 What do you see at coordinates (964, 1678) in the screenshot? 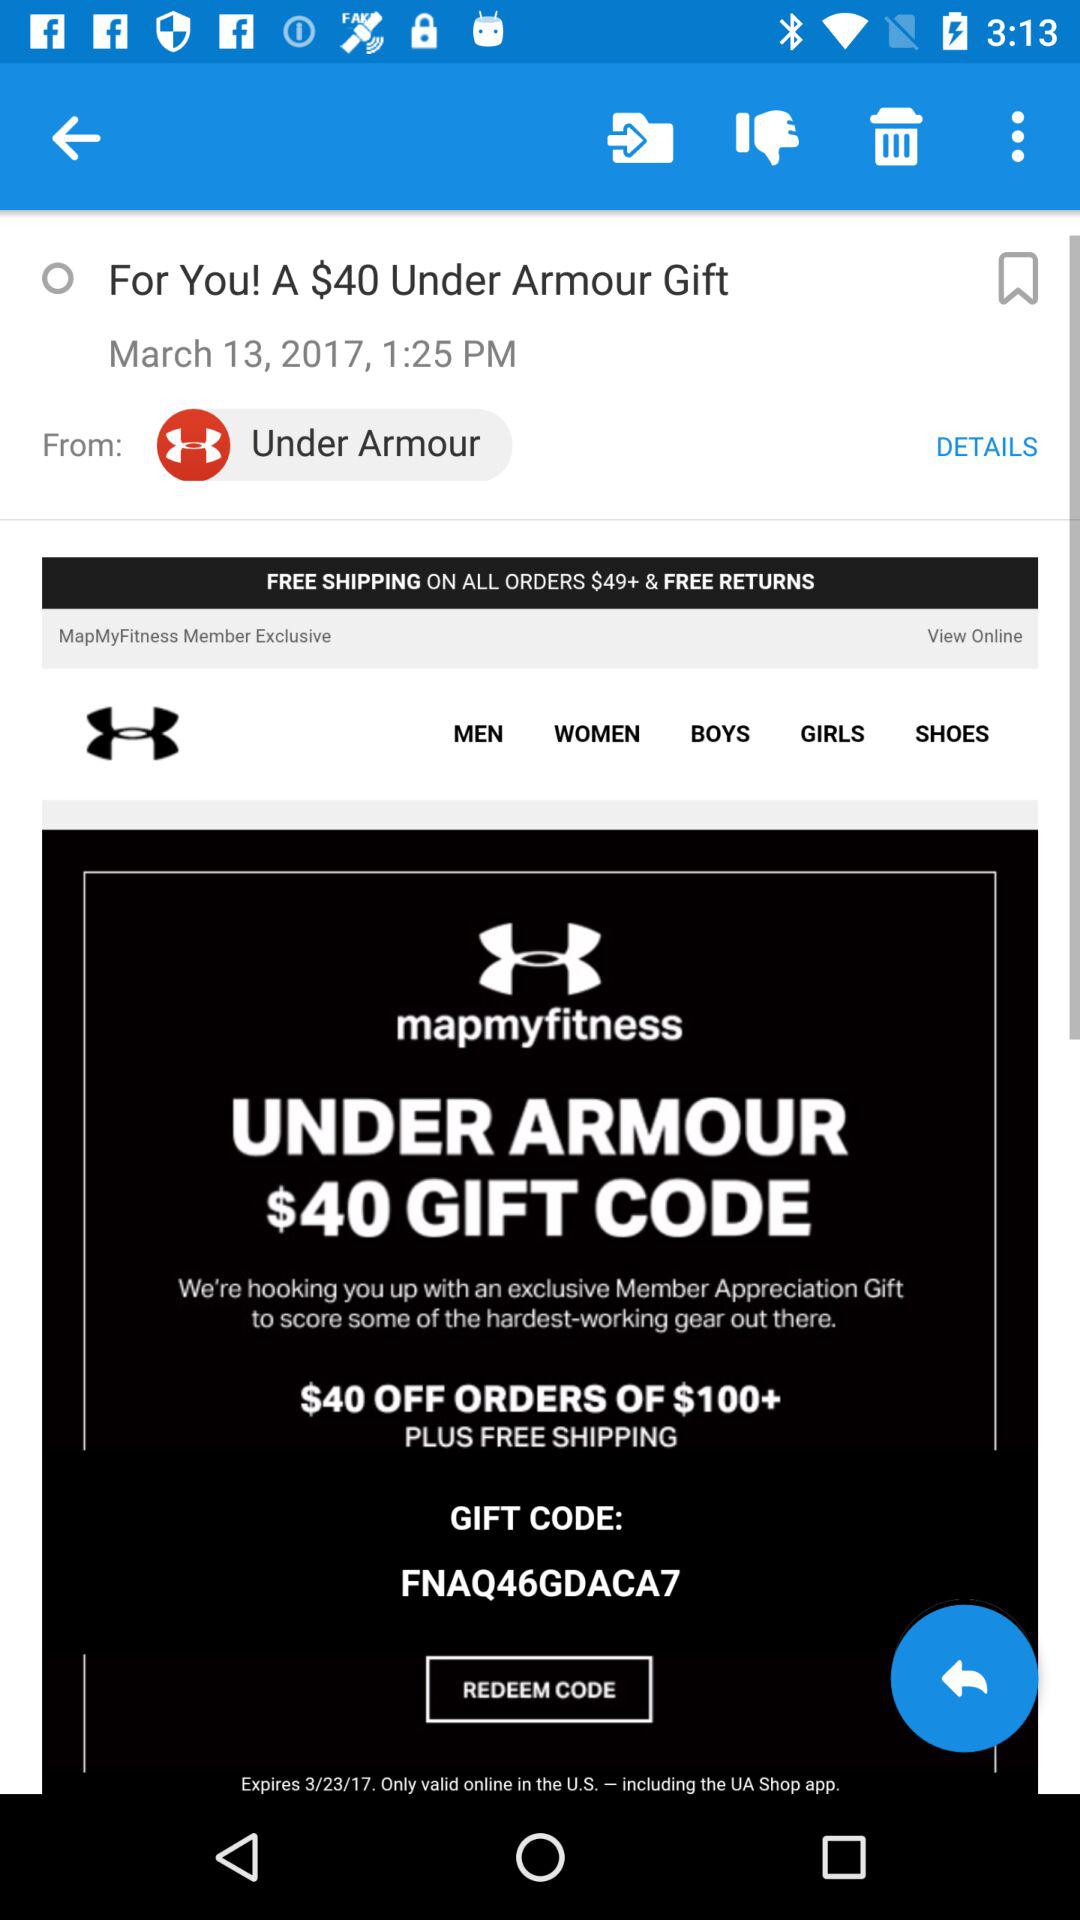
I see `go back` at bounding box center [964, 1678].